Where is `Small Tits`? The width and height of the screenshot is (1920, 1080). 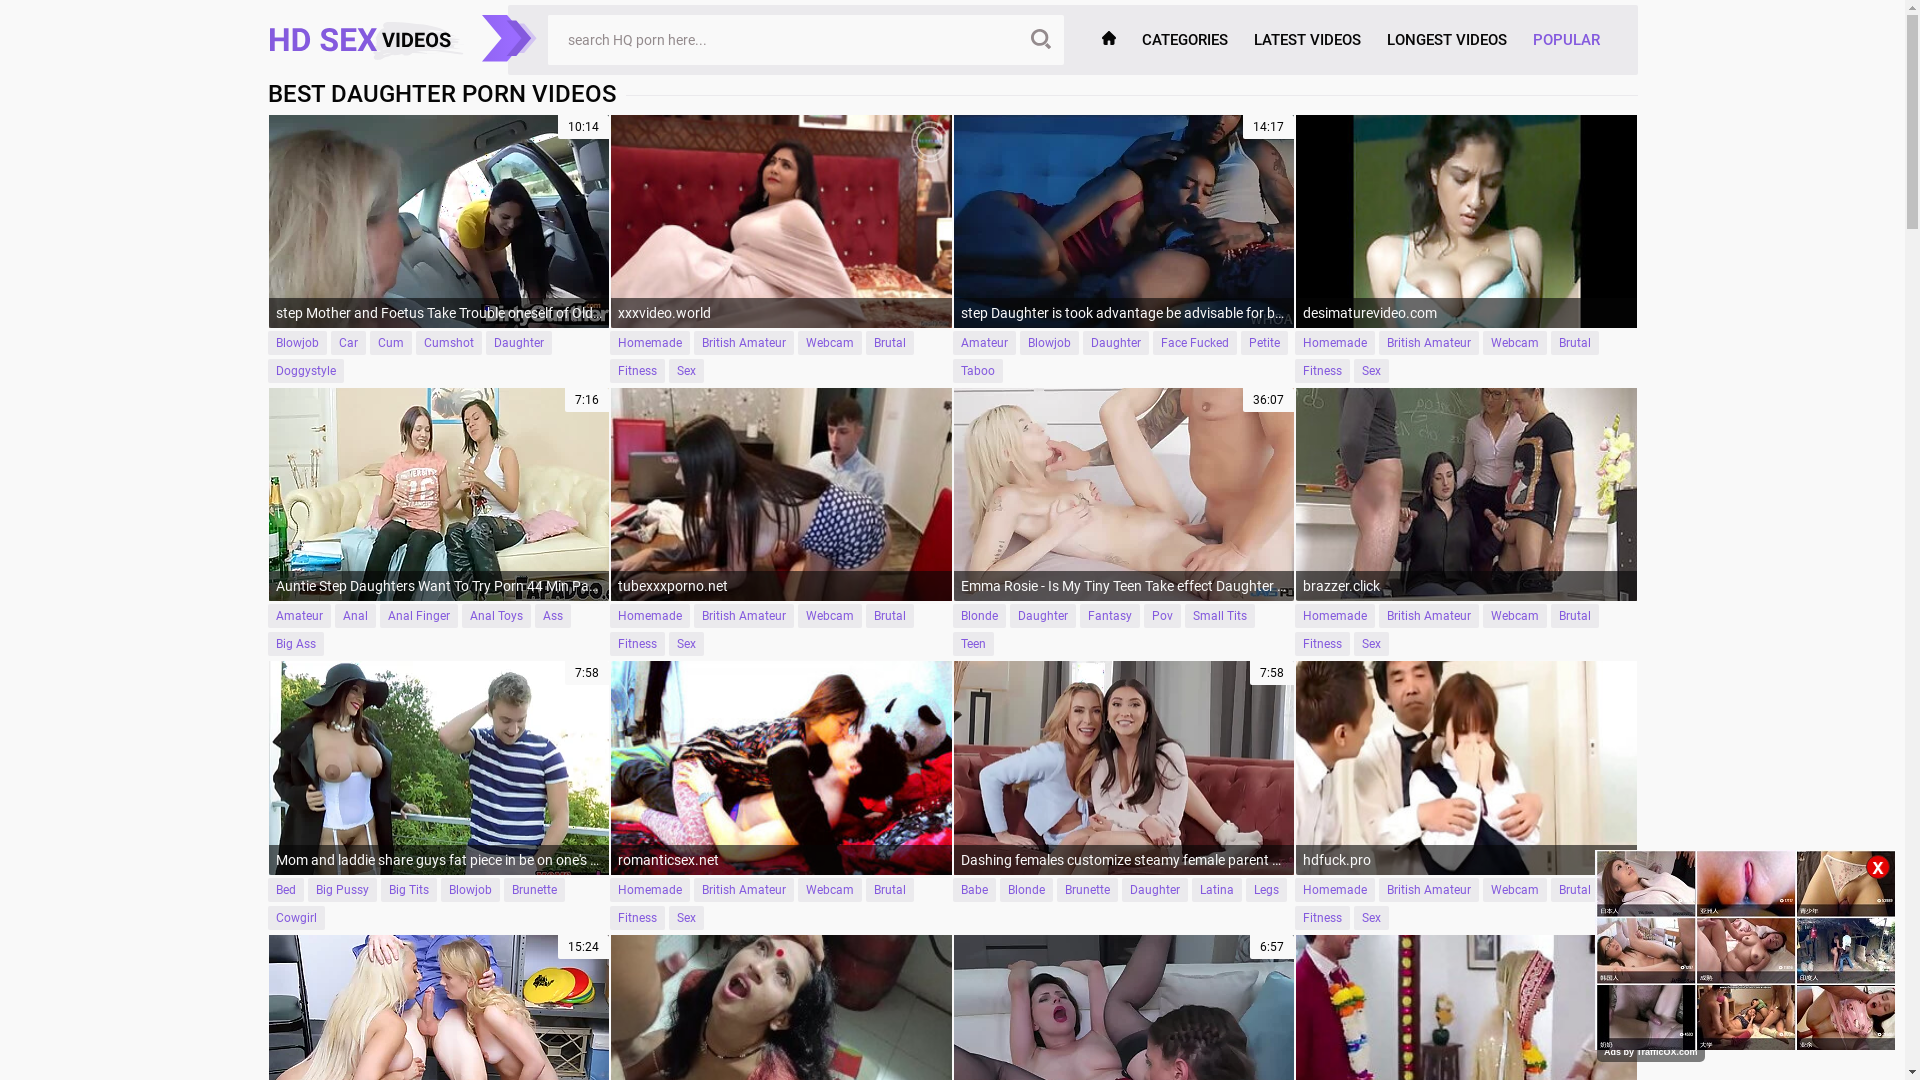
Small Tits is located at coordinates (1219, 616).